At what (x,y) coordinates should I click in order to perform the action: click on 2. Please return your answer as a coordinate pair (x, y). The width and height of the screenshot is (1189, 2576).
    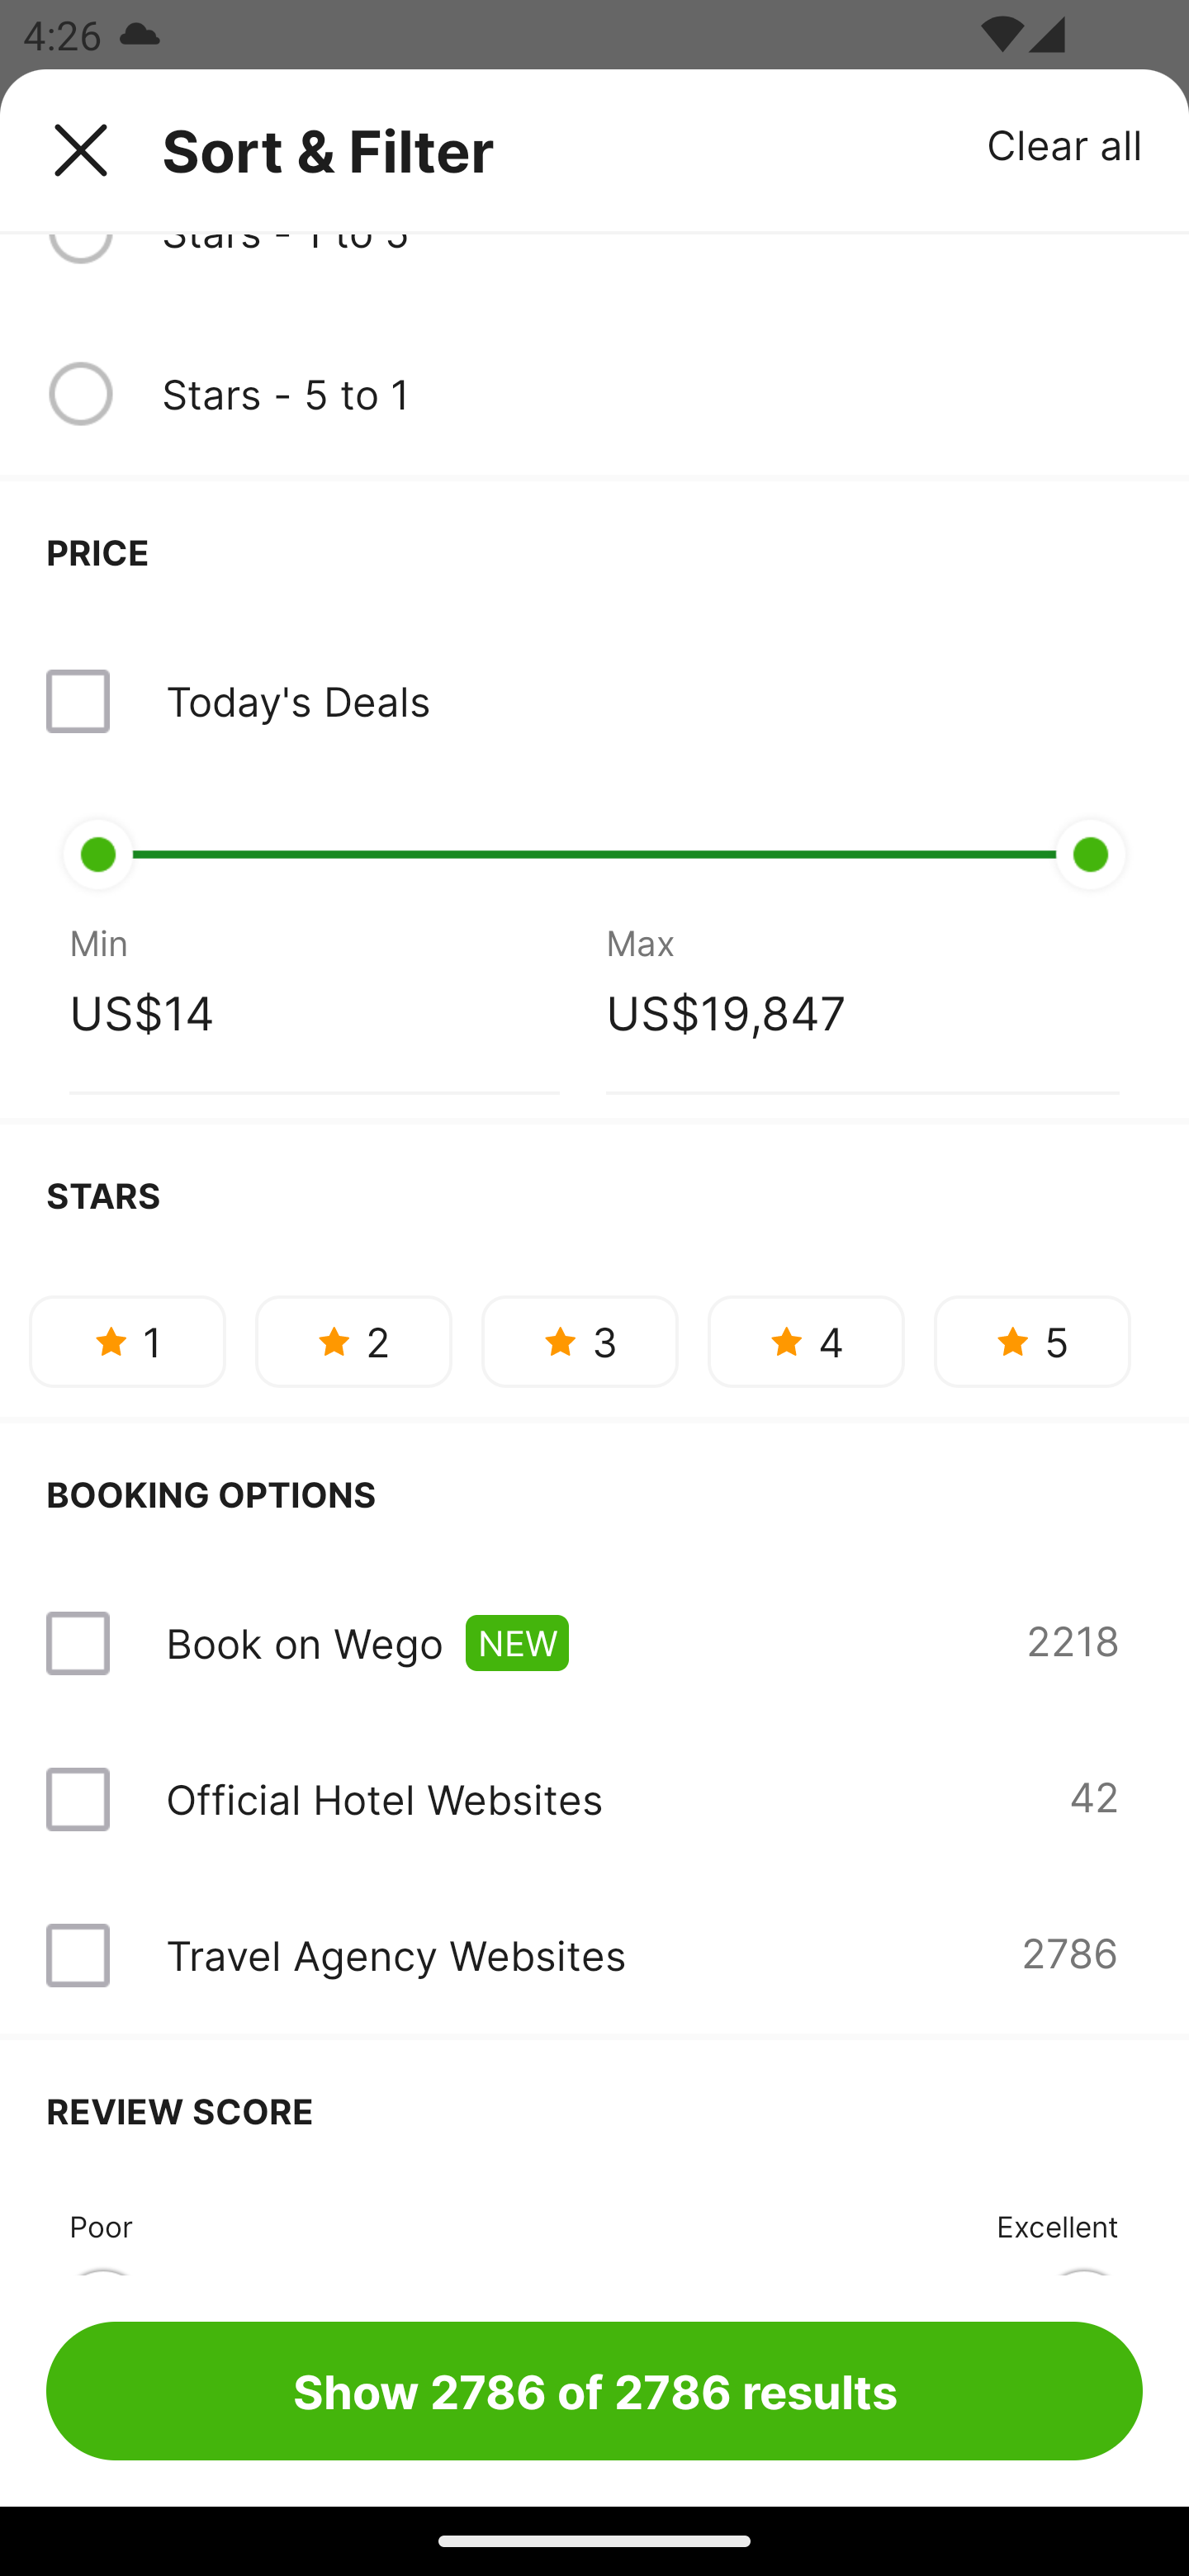
    Looking at the image, I should click on (353, 1342).